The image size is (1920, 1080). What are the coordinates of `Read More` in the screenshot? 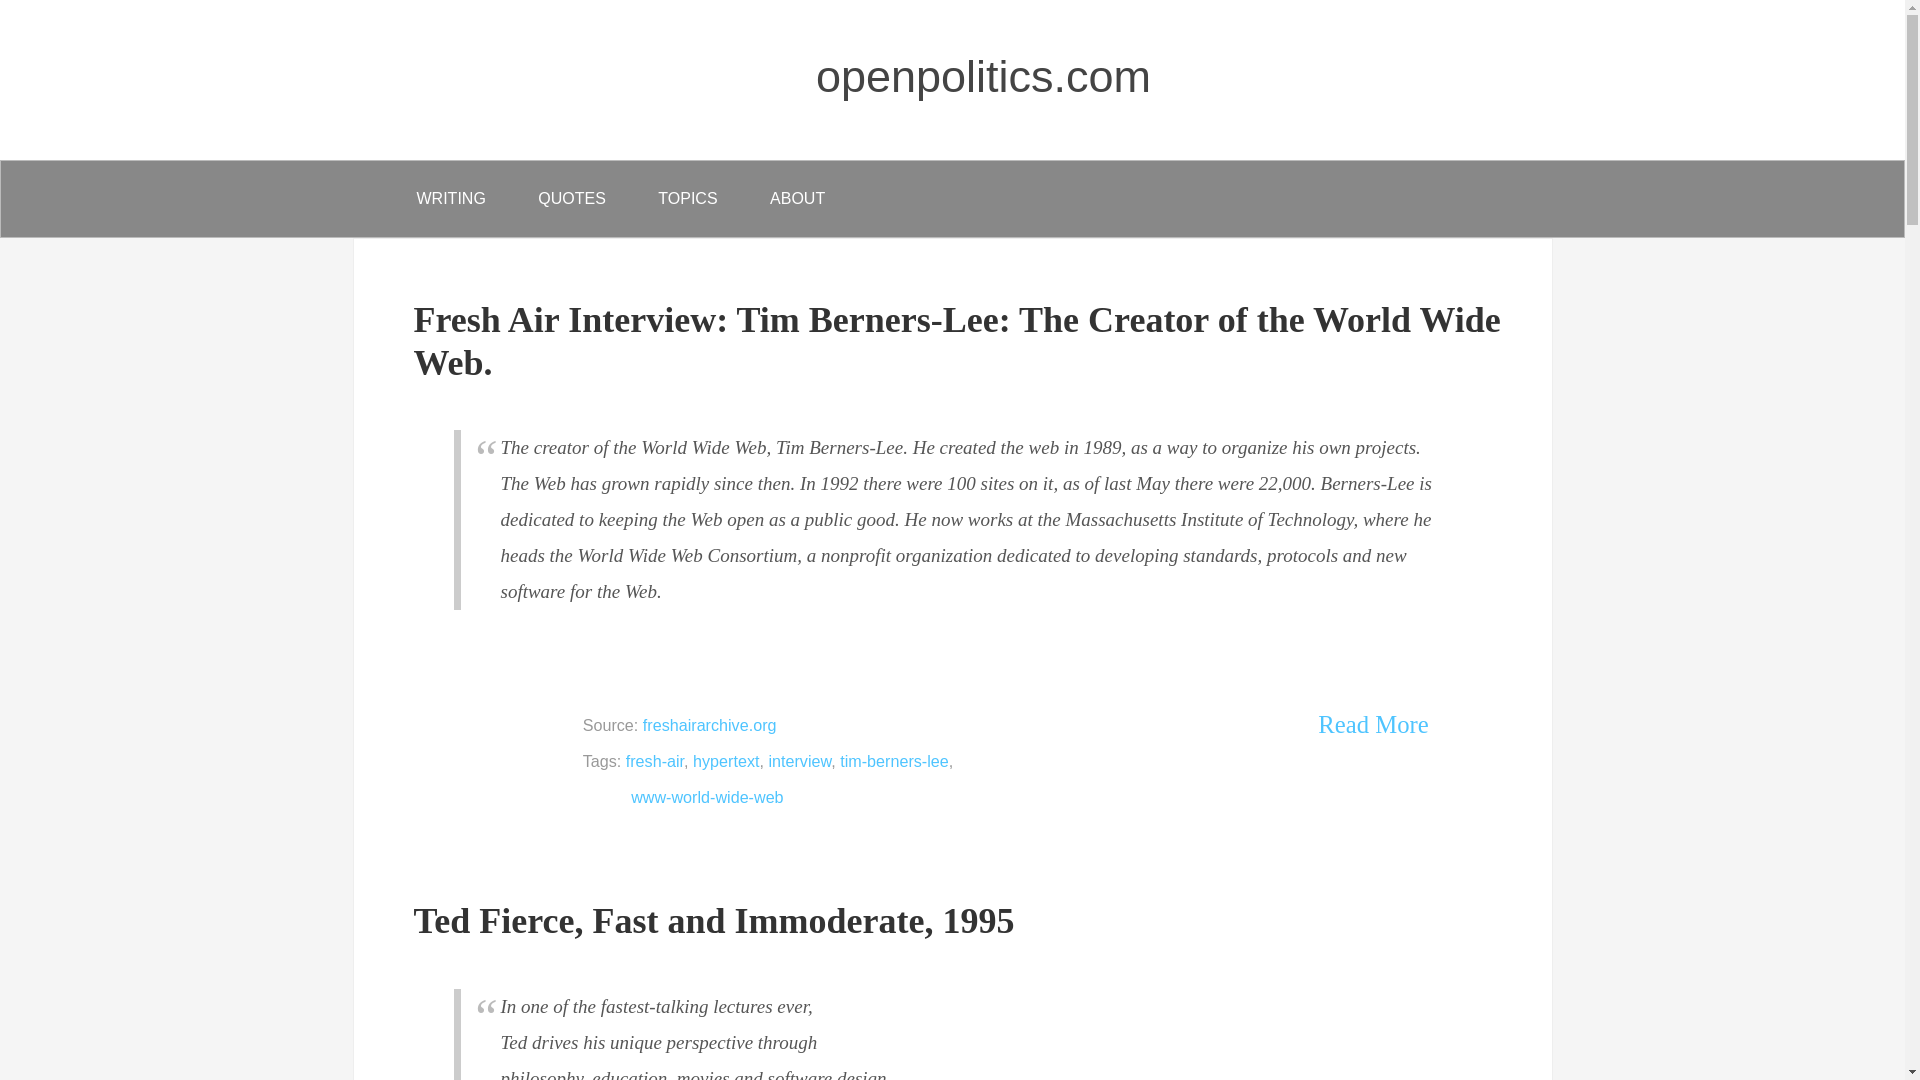 It's located at (1372, 725).